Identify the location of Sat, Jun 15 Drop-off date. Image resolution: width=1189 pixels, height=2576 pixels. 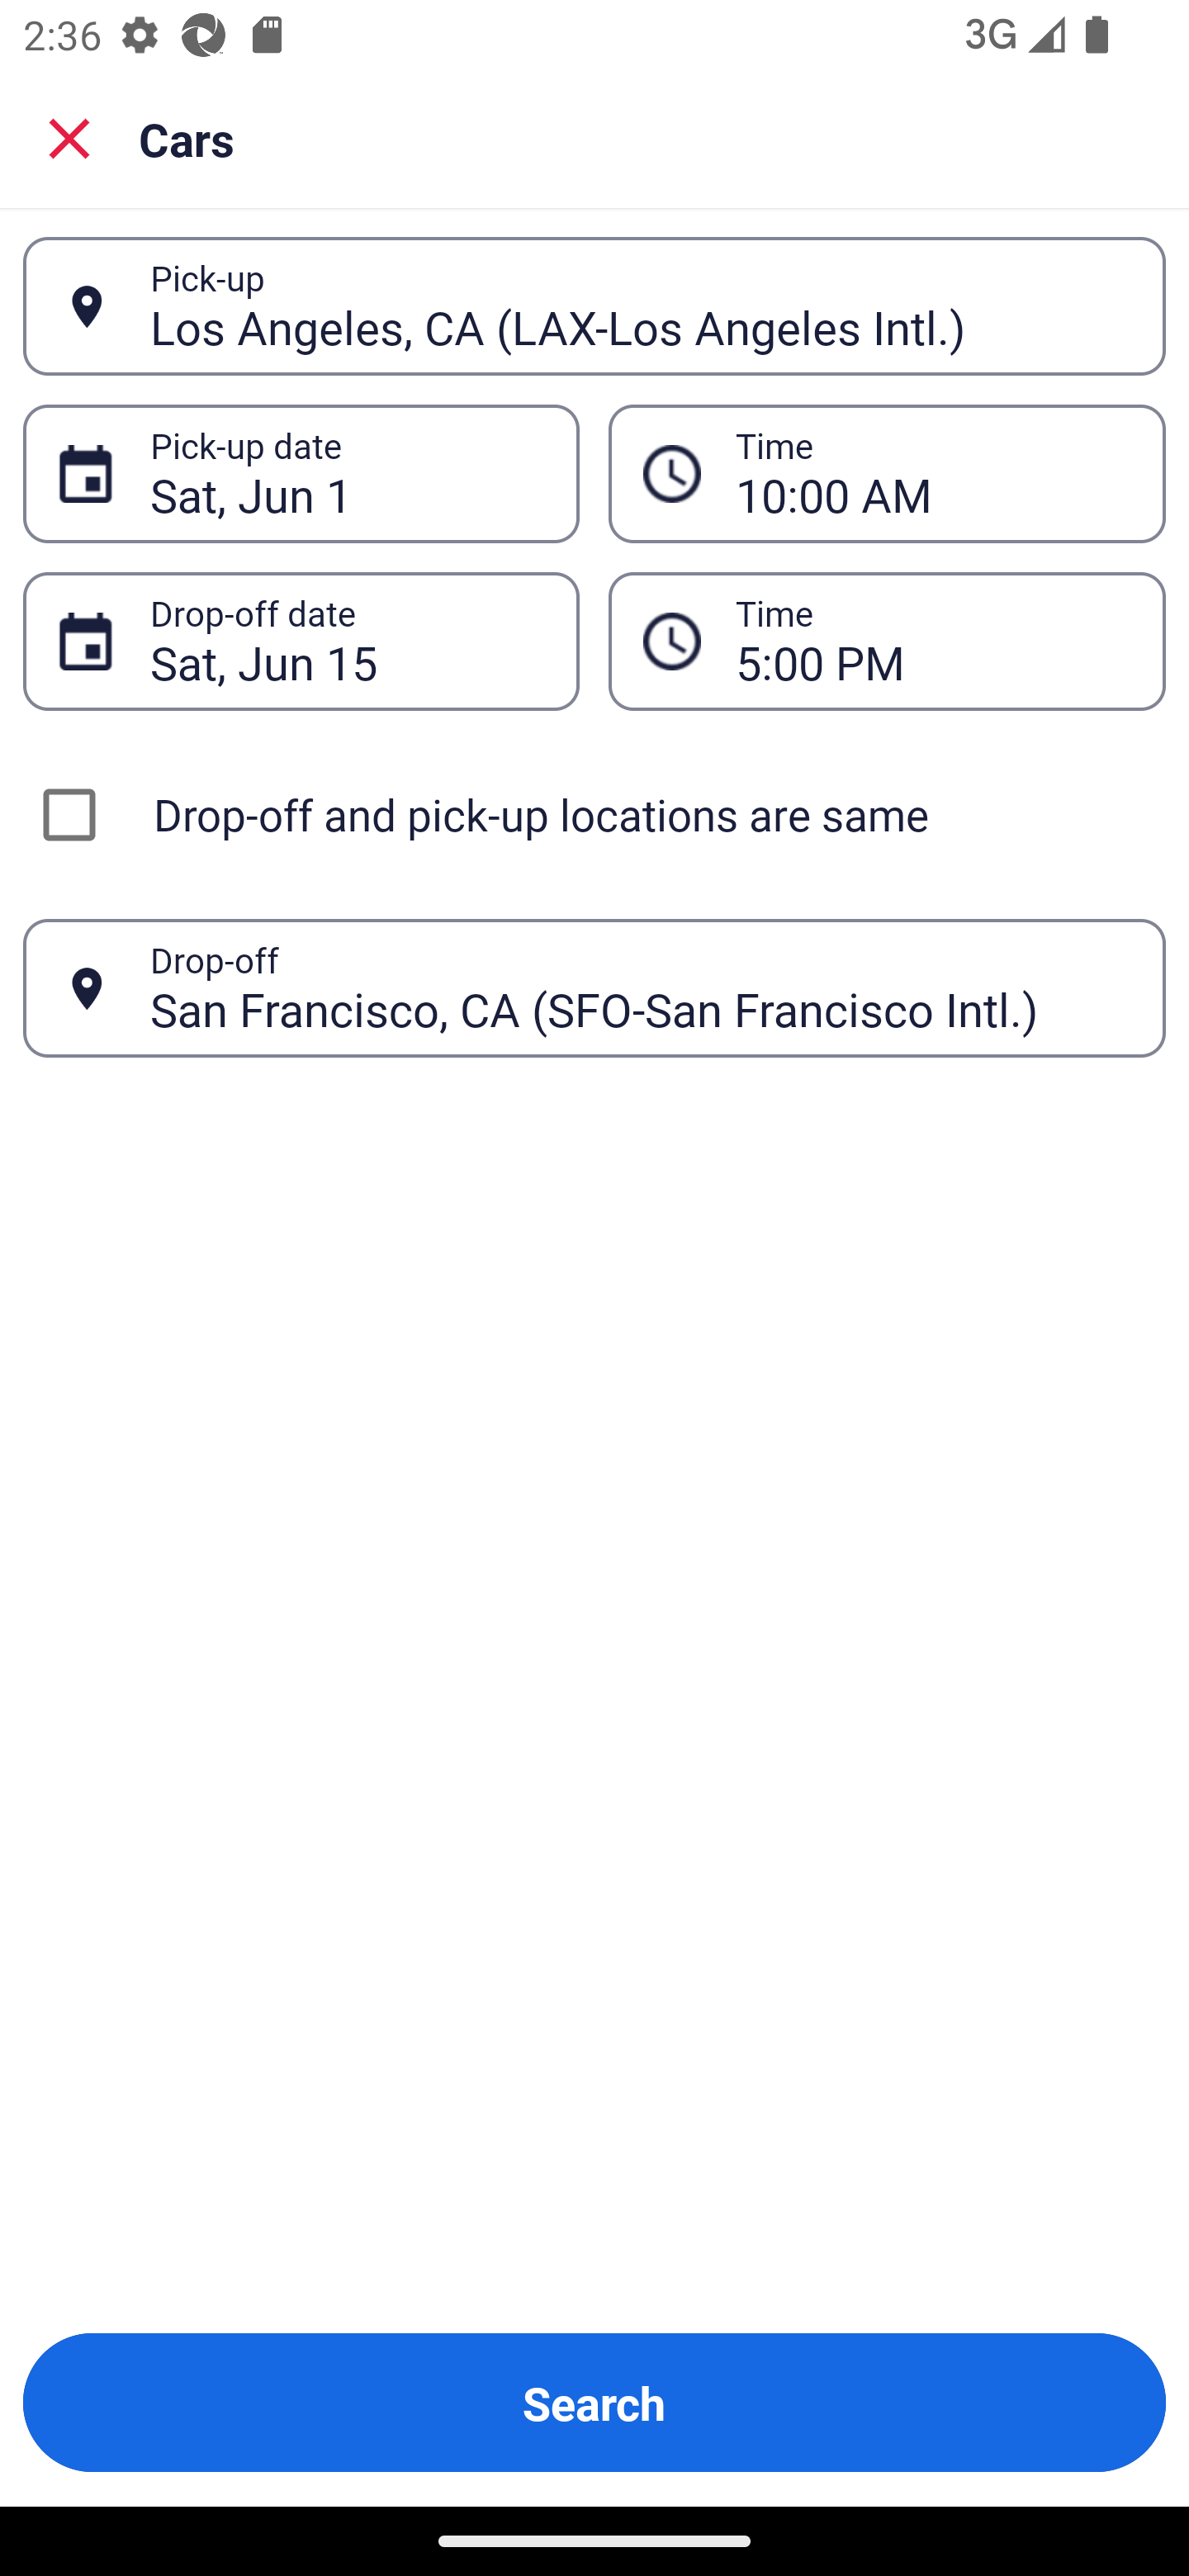
(301, 641).